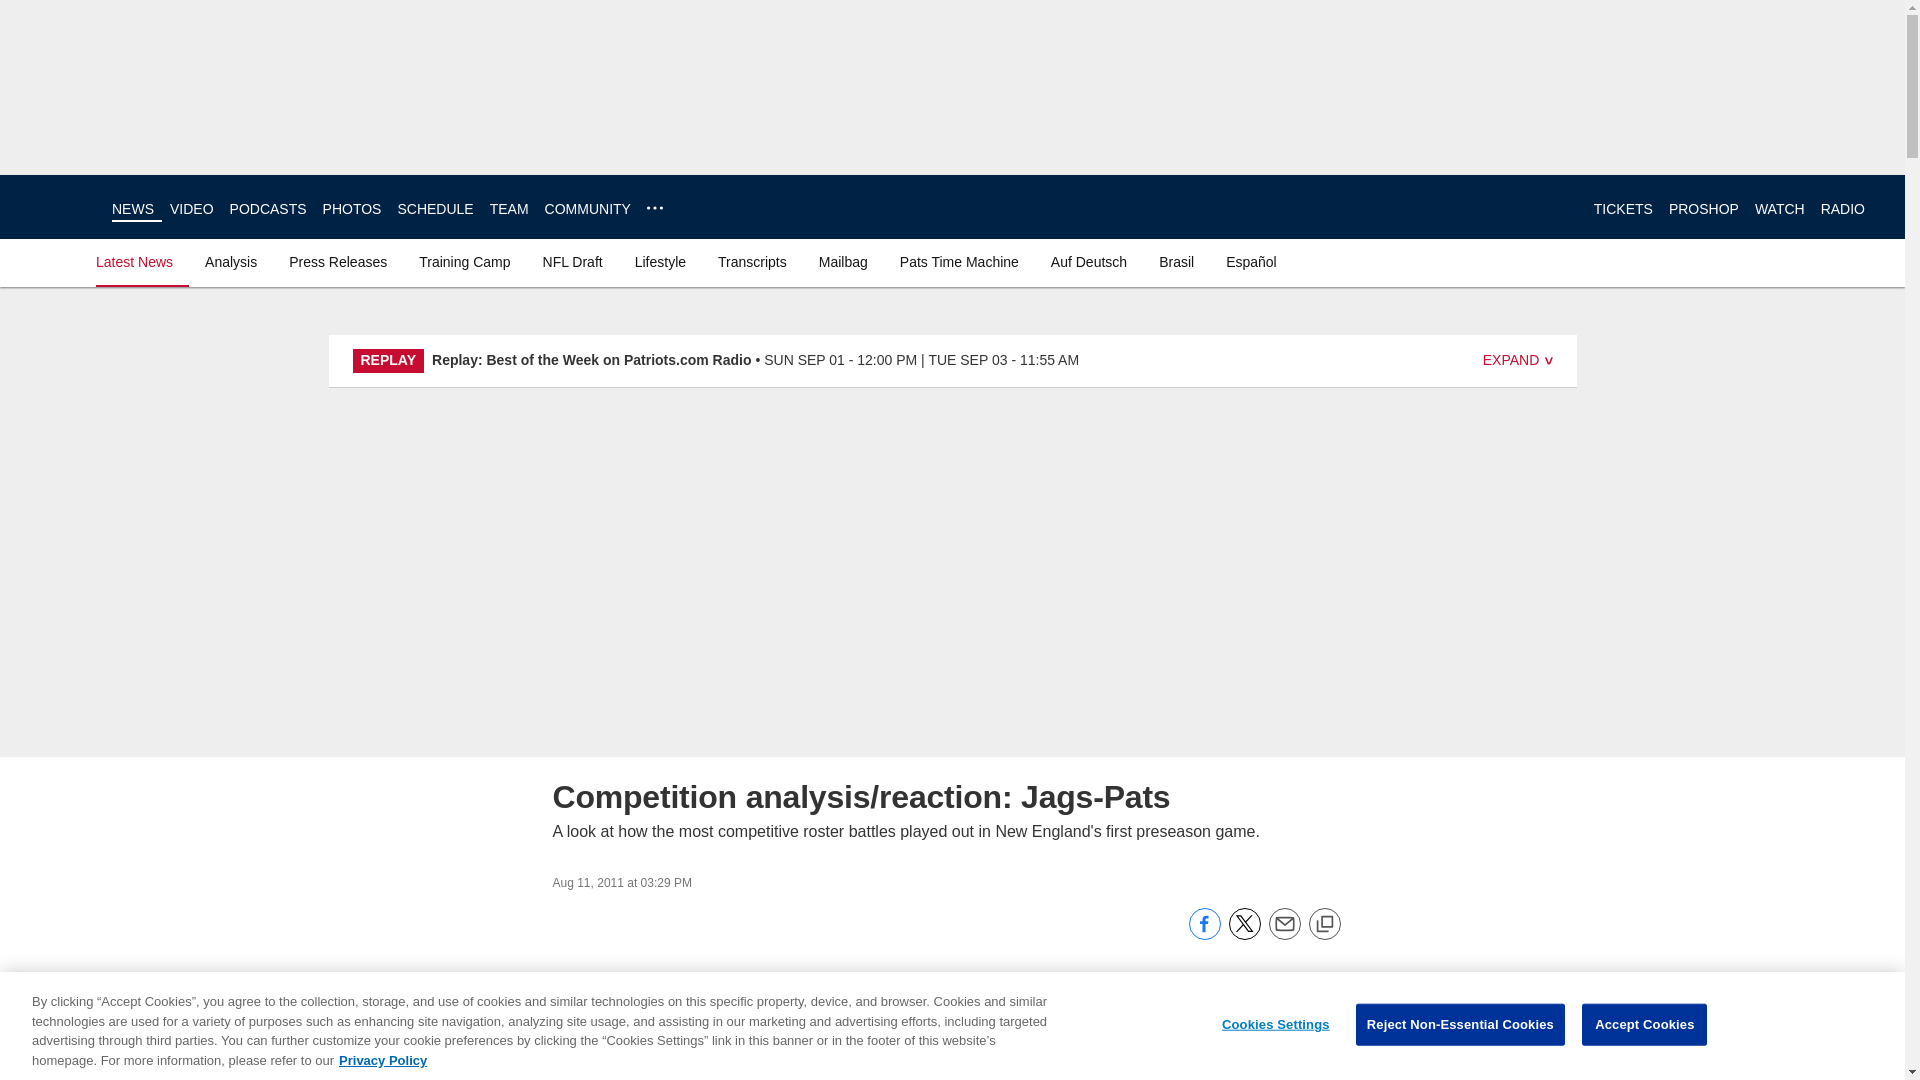 This screenshot has width=1920, height=1080. Describe the element at coordinates (268, 208) in the screenshot. I see `PODCASTS` at that location.